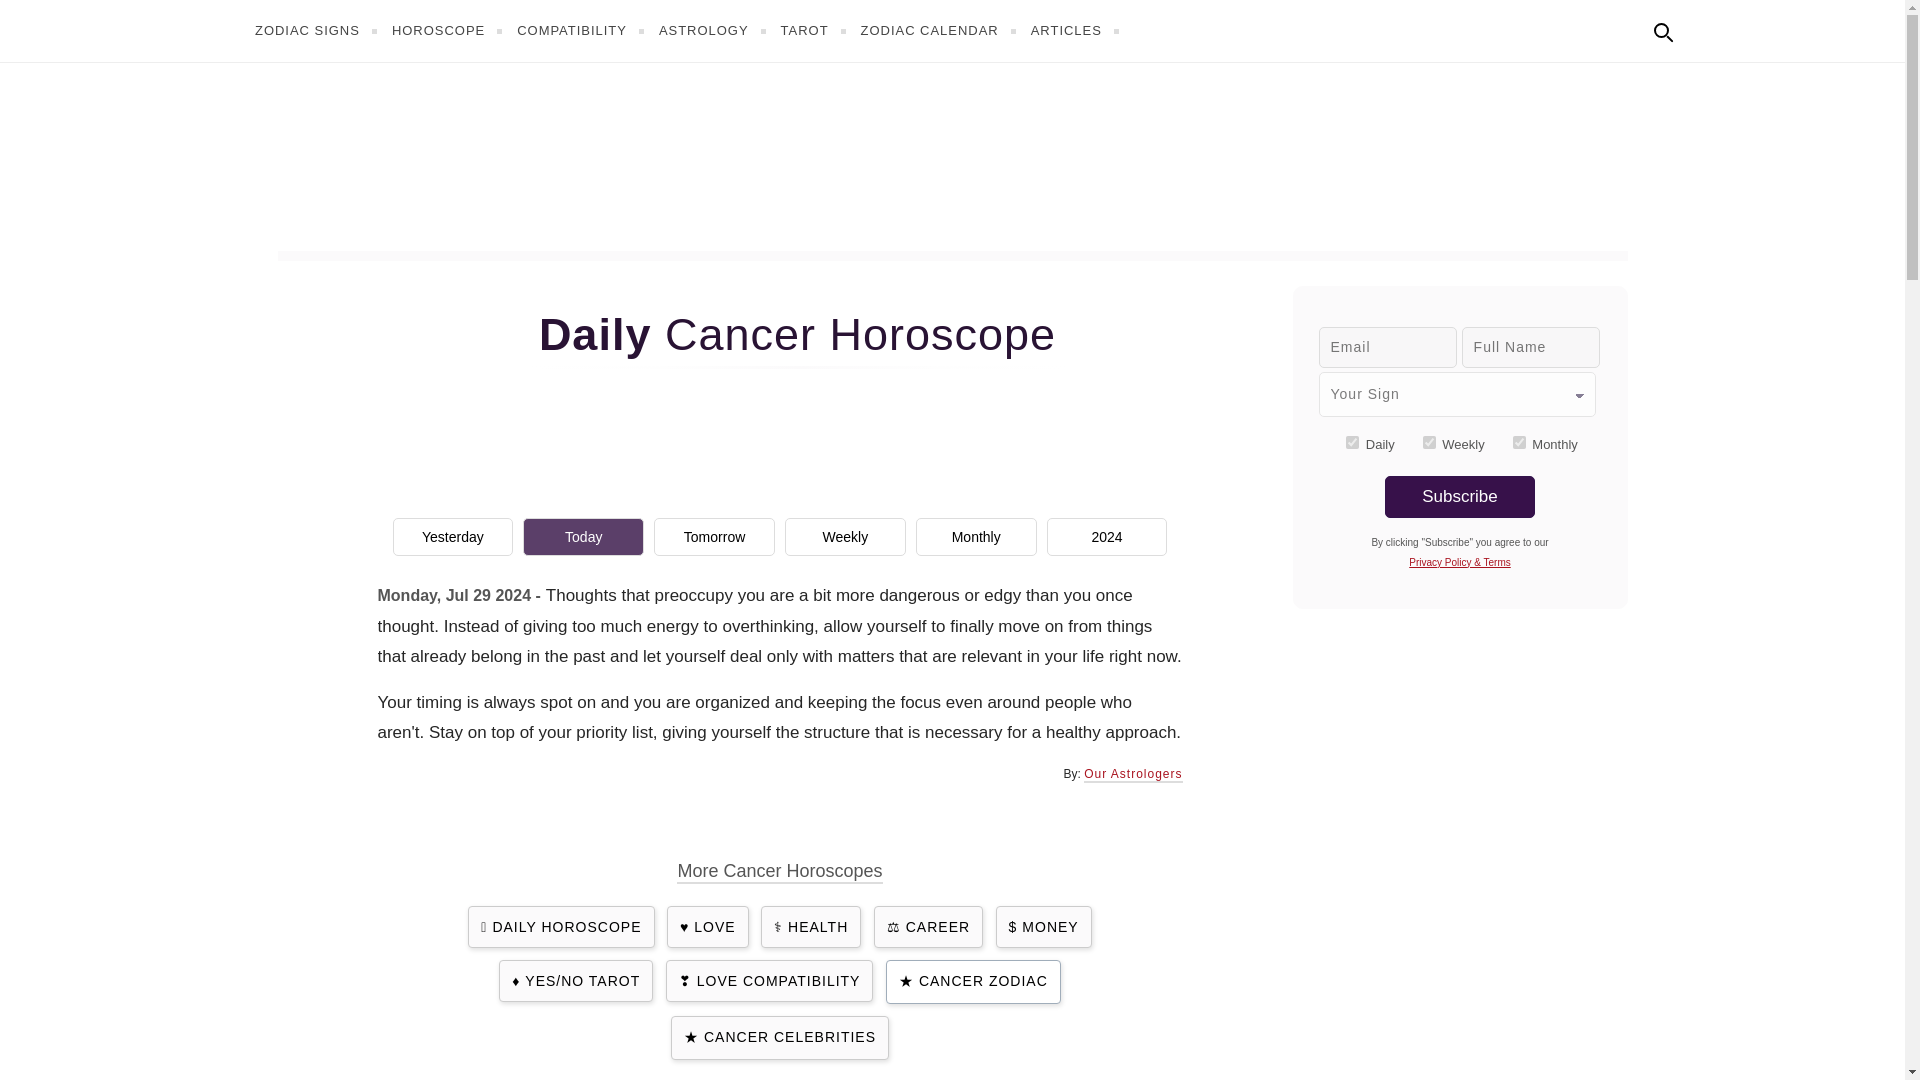 This screenshot has width=1920, height=1080. Describe the element at coordinates (1519, 442) in the screenshot. I see `monthly` at that location.